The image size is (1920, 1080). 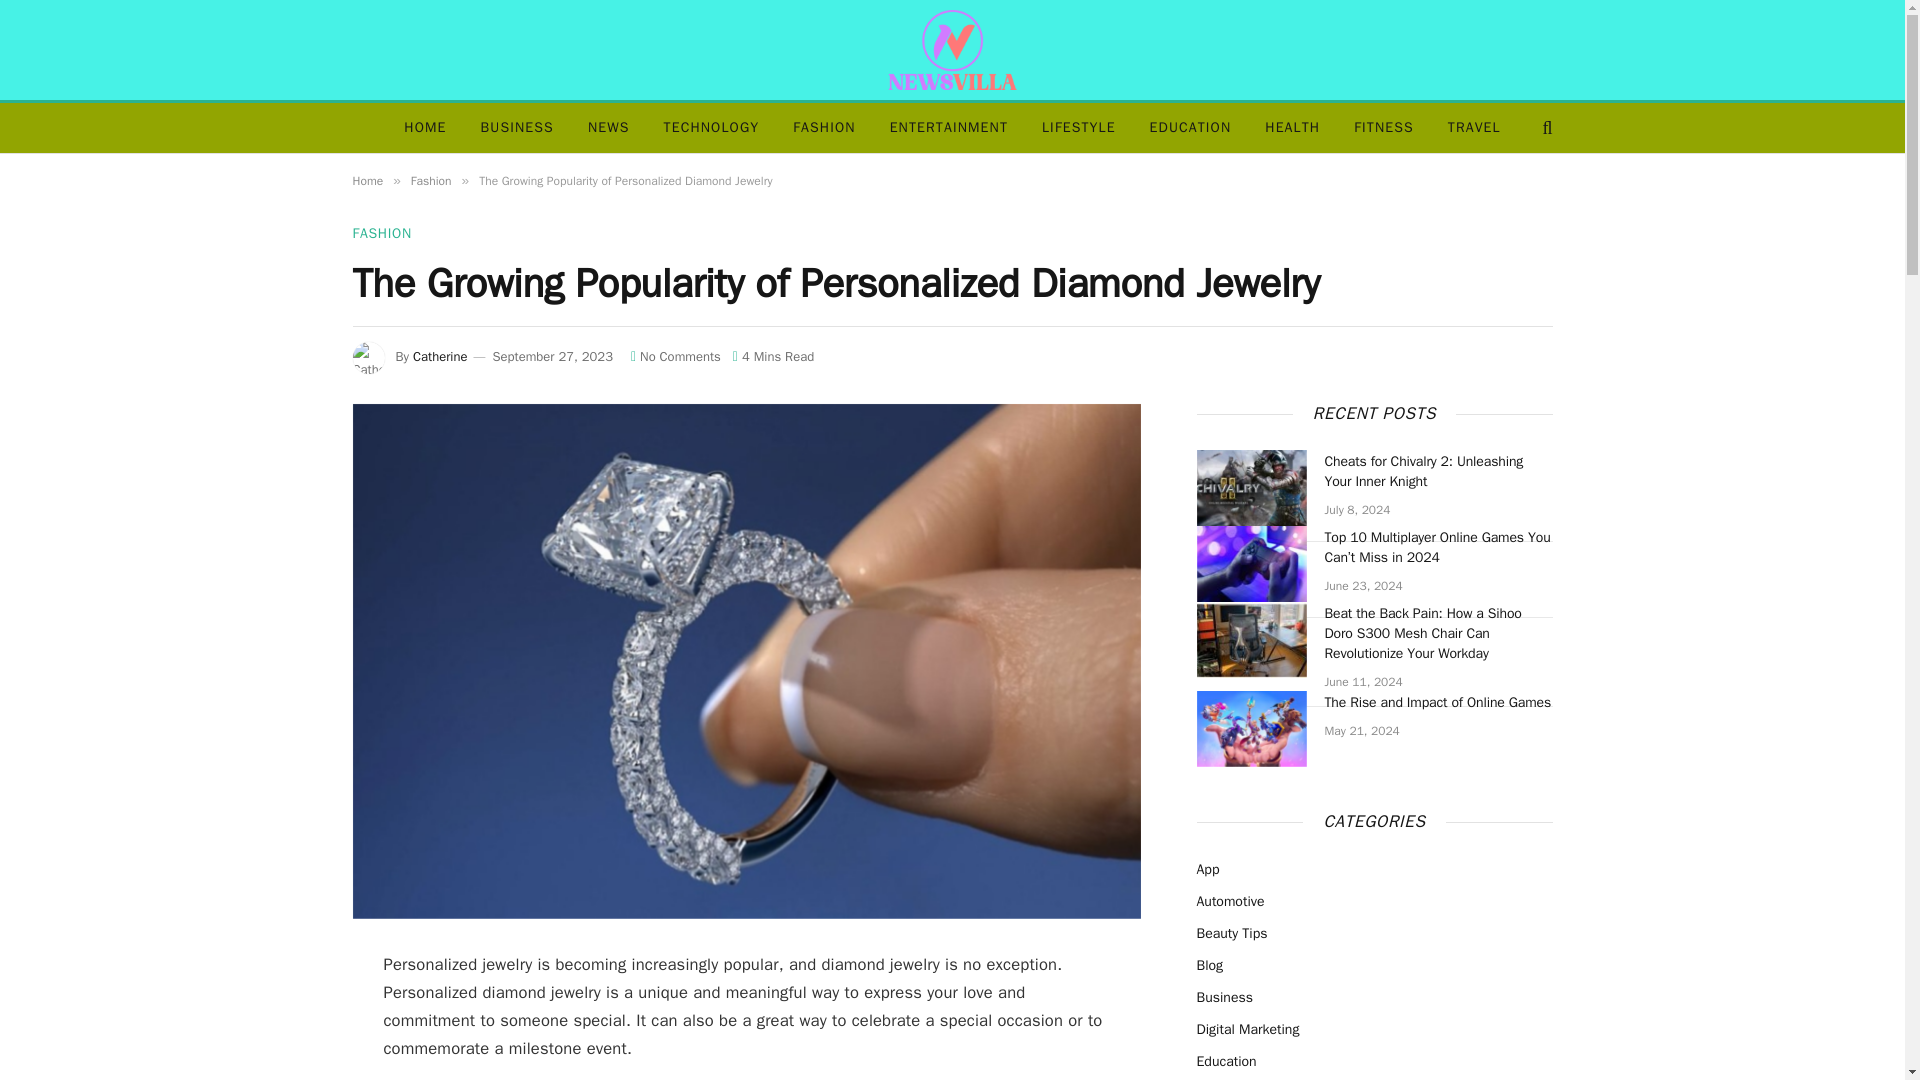 I want to click on FASHION, so click(x=823, y=128).